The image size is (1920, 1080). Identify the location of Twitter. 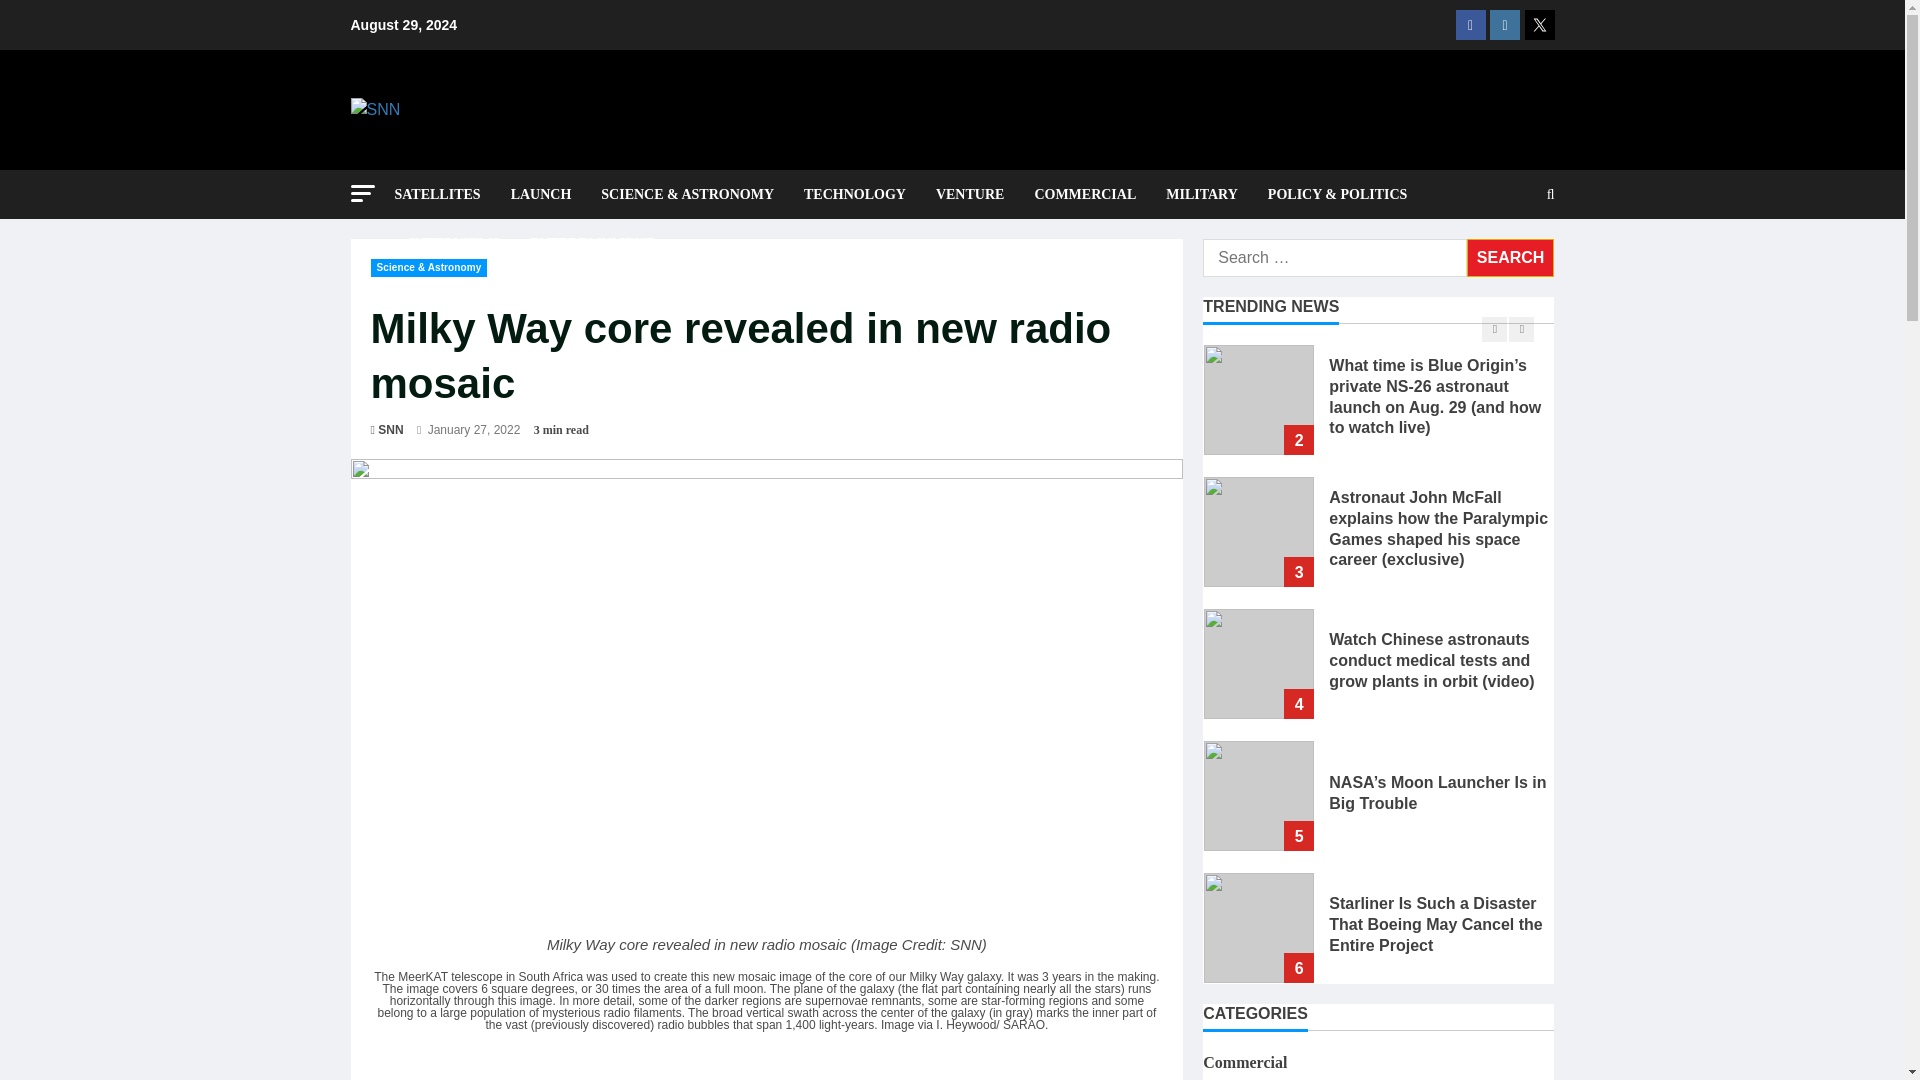
(1538, 24).